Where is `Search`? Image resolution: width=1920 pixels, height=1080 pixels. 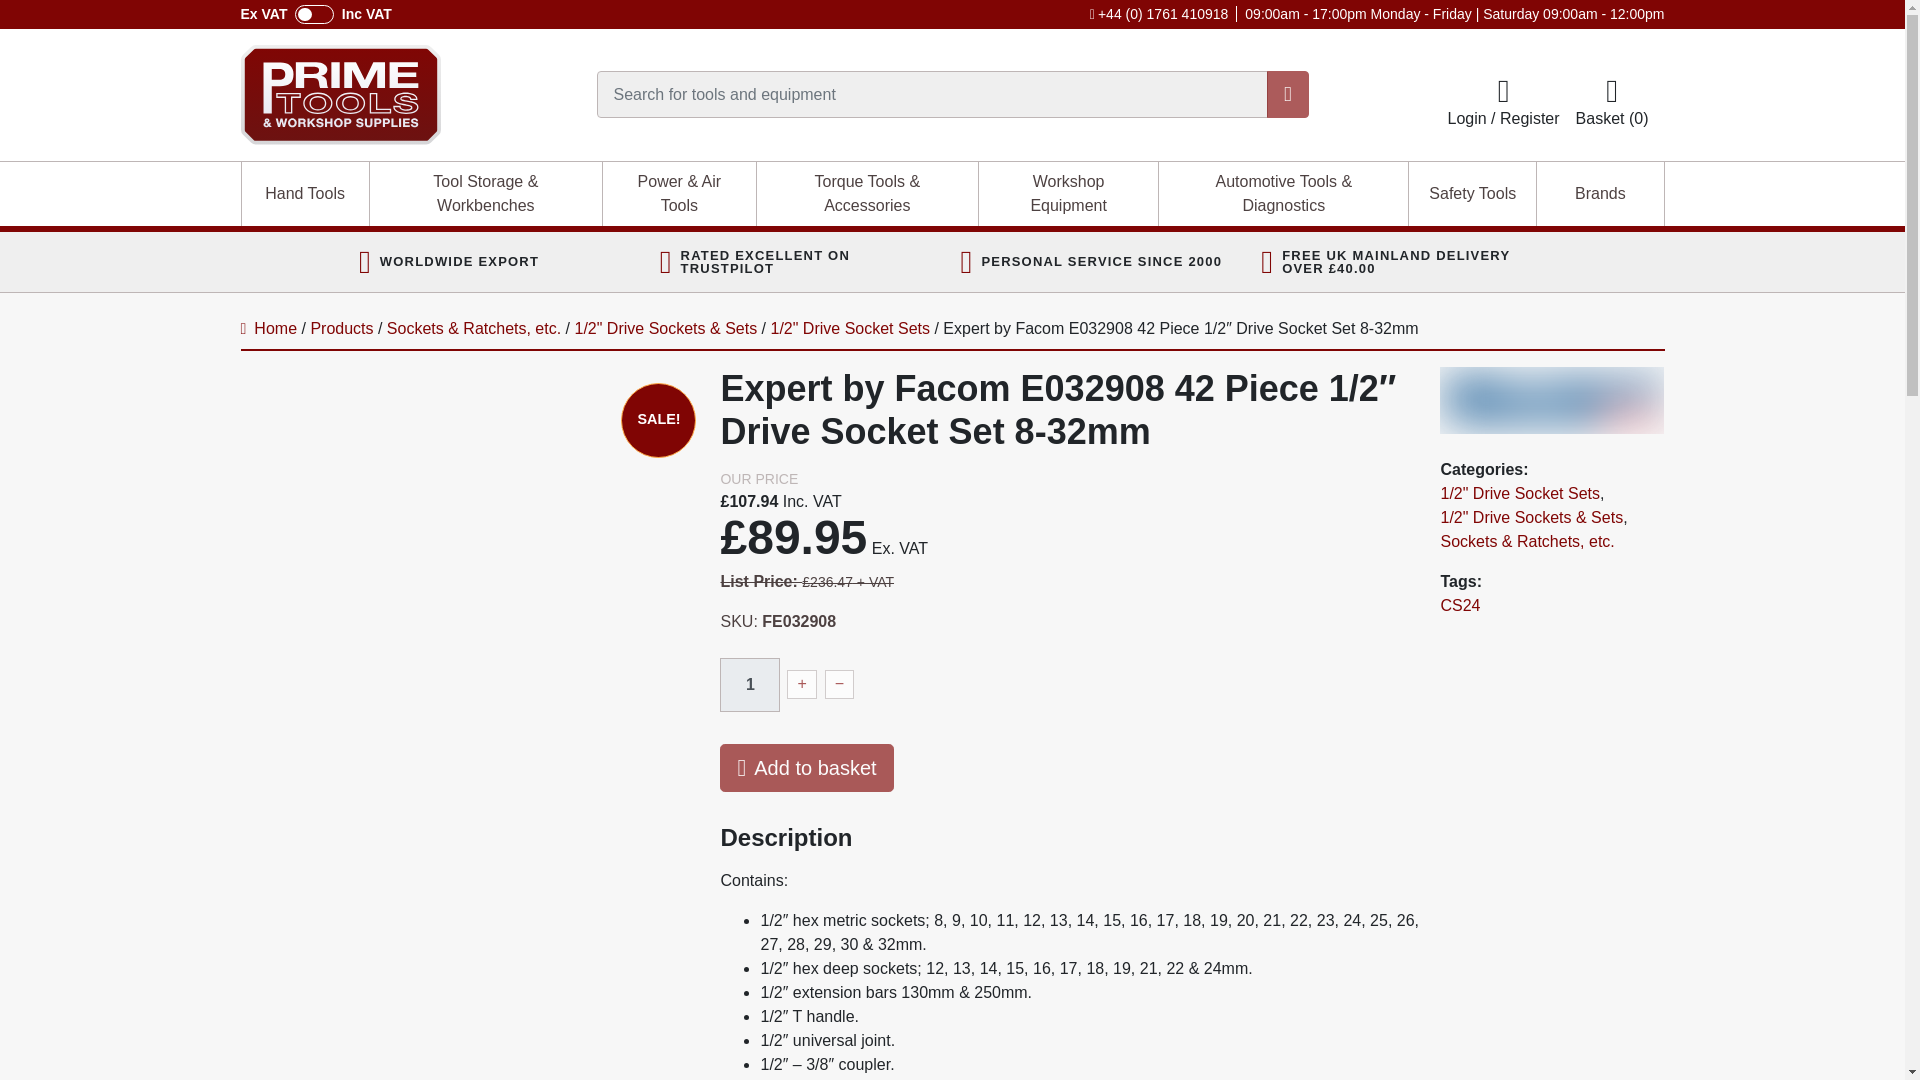
Search is located at coordinates (1288, 94).